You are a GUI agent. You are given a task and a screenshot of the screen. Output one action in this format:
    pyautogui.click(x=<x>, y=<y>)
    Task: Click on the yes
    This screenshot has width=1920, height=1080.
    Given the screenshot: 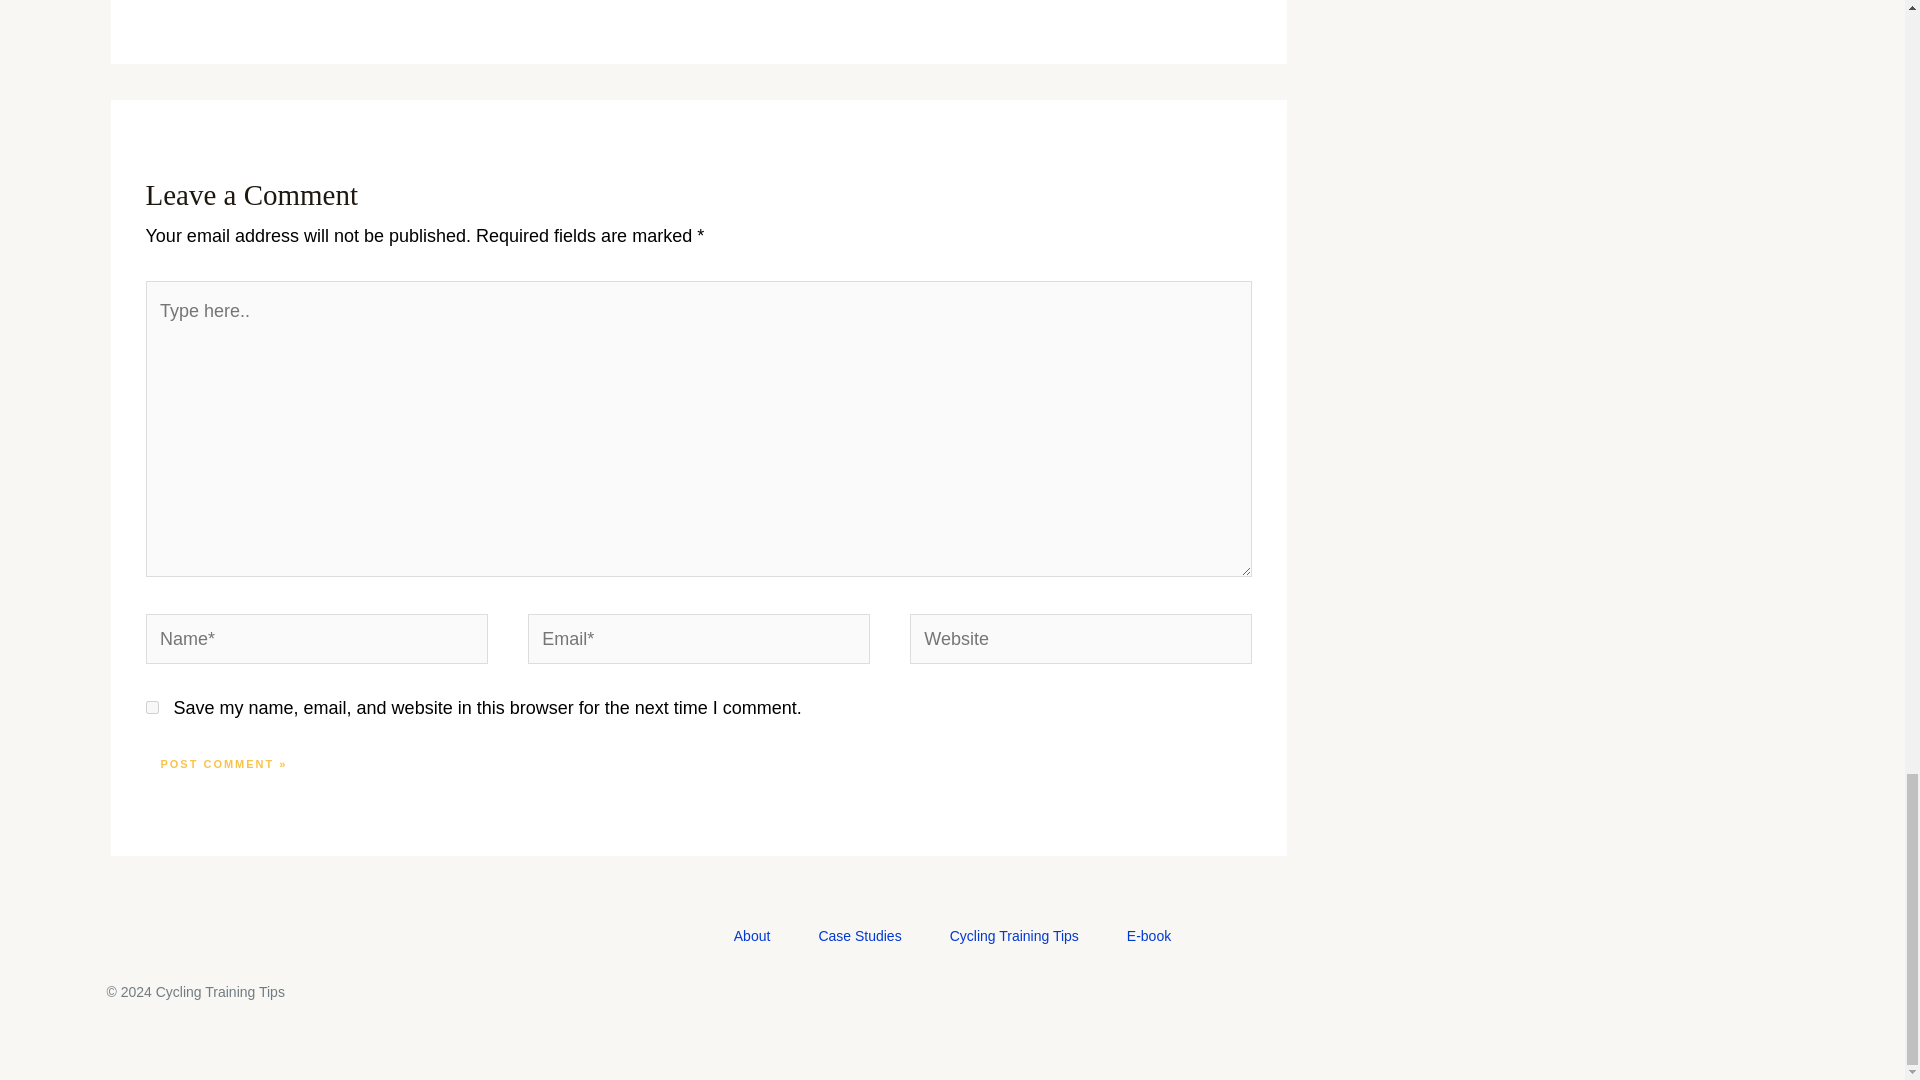 What is the action you would take?
    pyautogui.click(x=152, y=706)
    